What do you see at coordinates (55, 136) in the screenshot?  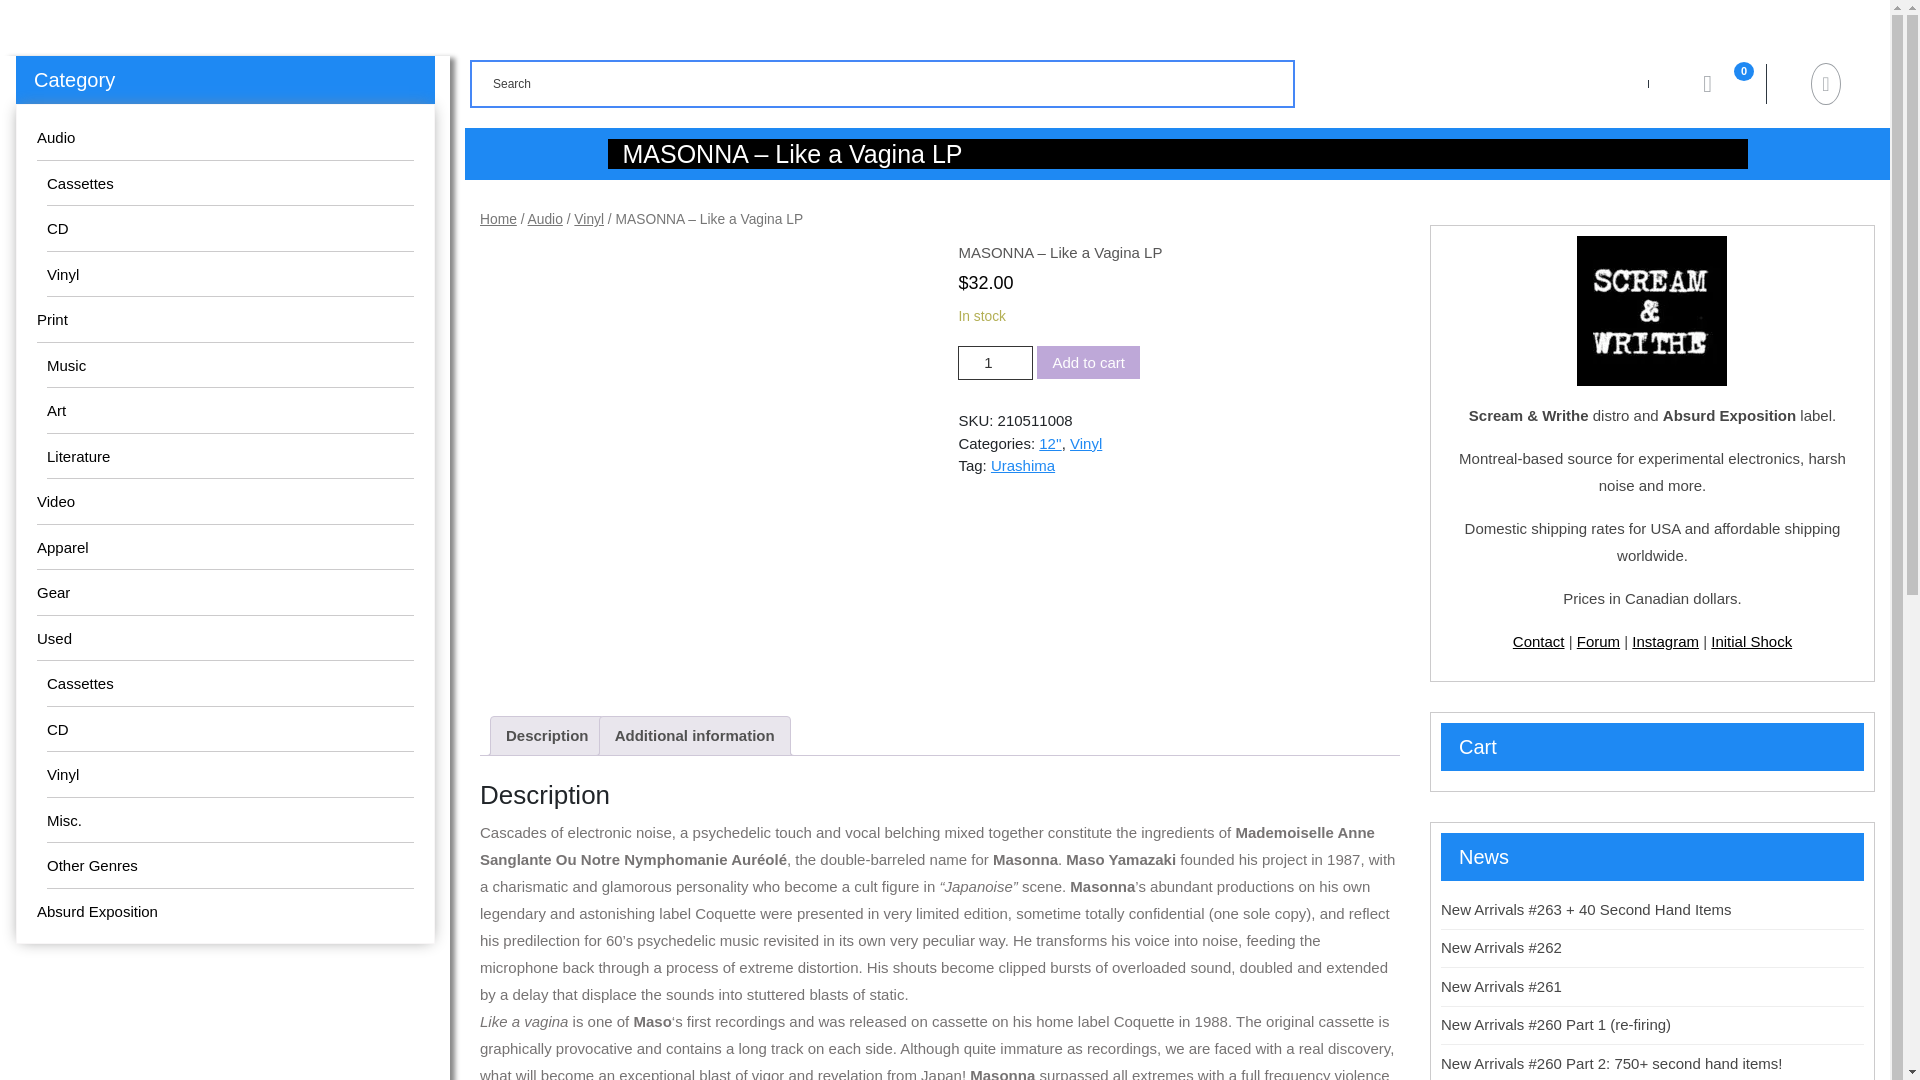 I see `Audio` at bounding box center [55, 136].